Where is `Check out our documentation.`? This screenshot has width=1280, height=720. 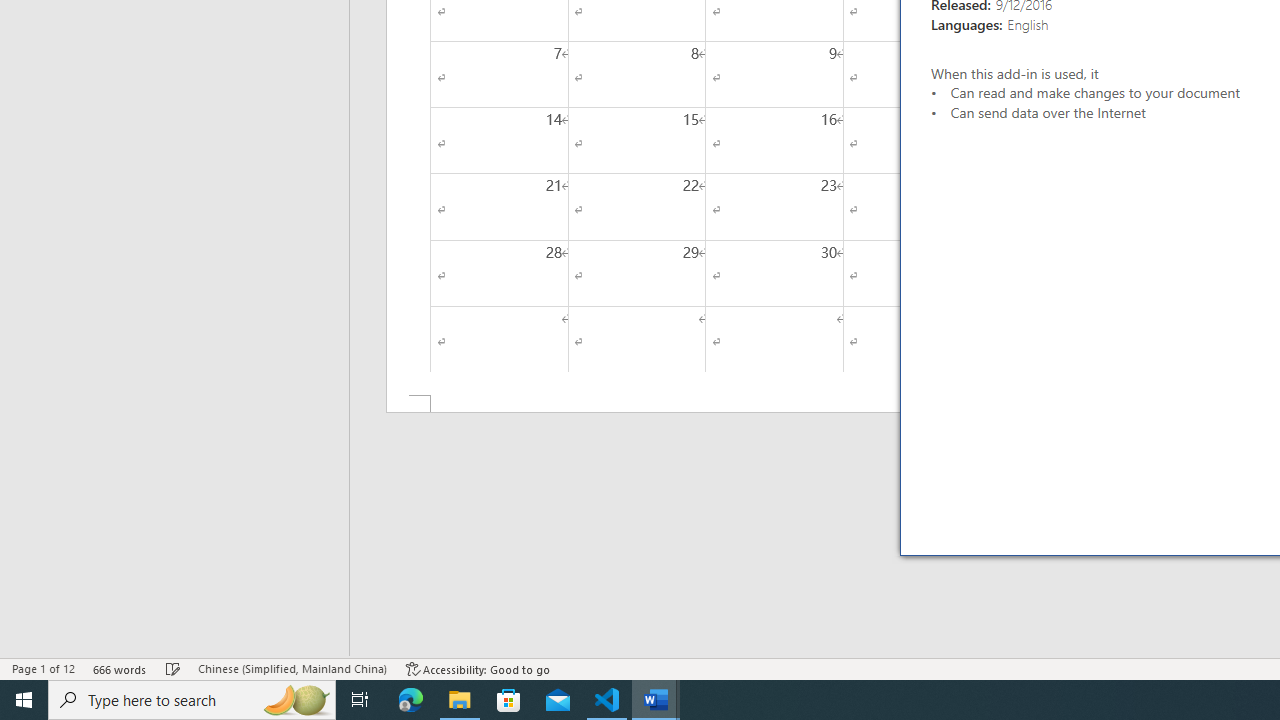
Check out our documentation. is located at coordinates (1180, 214).